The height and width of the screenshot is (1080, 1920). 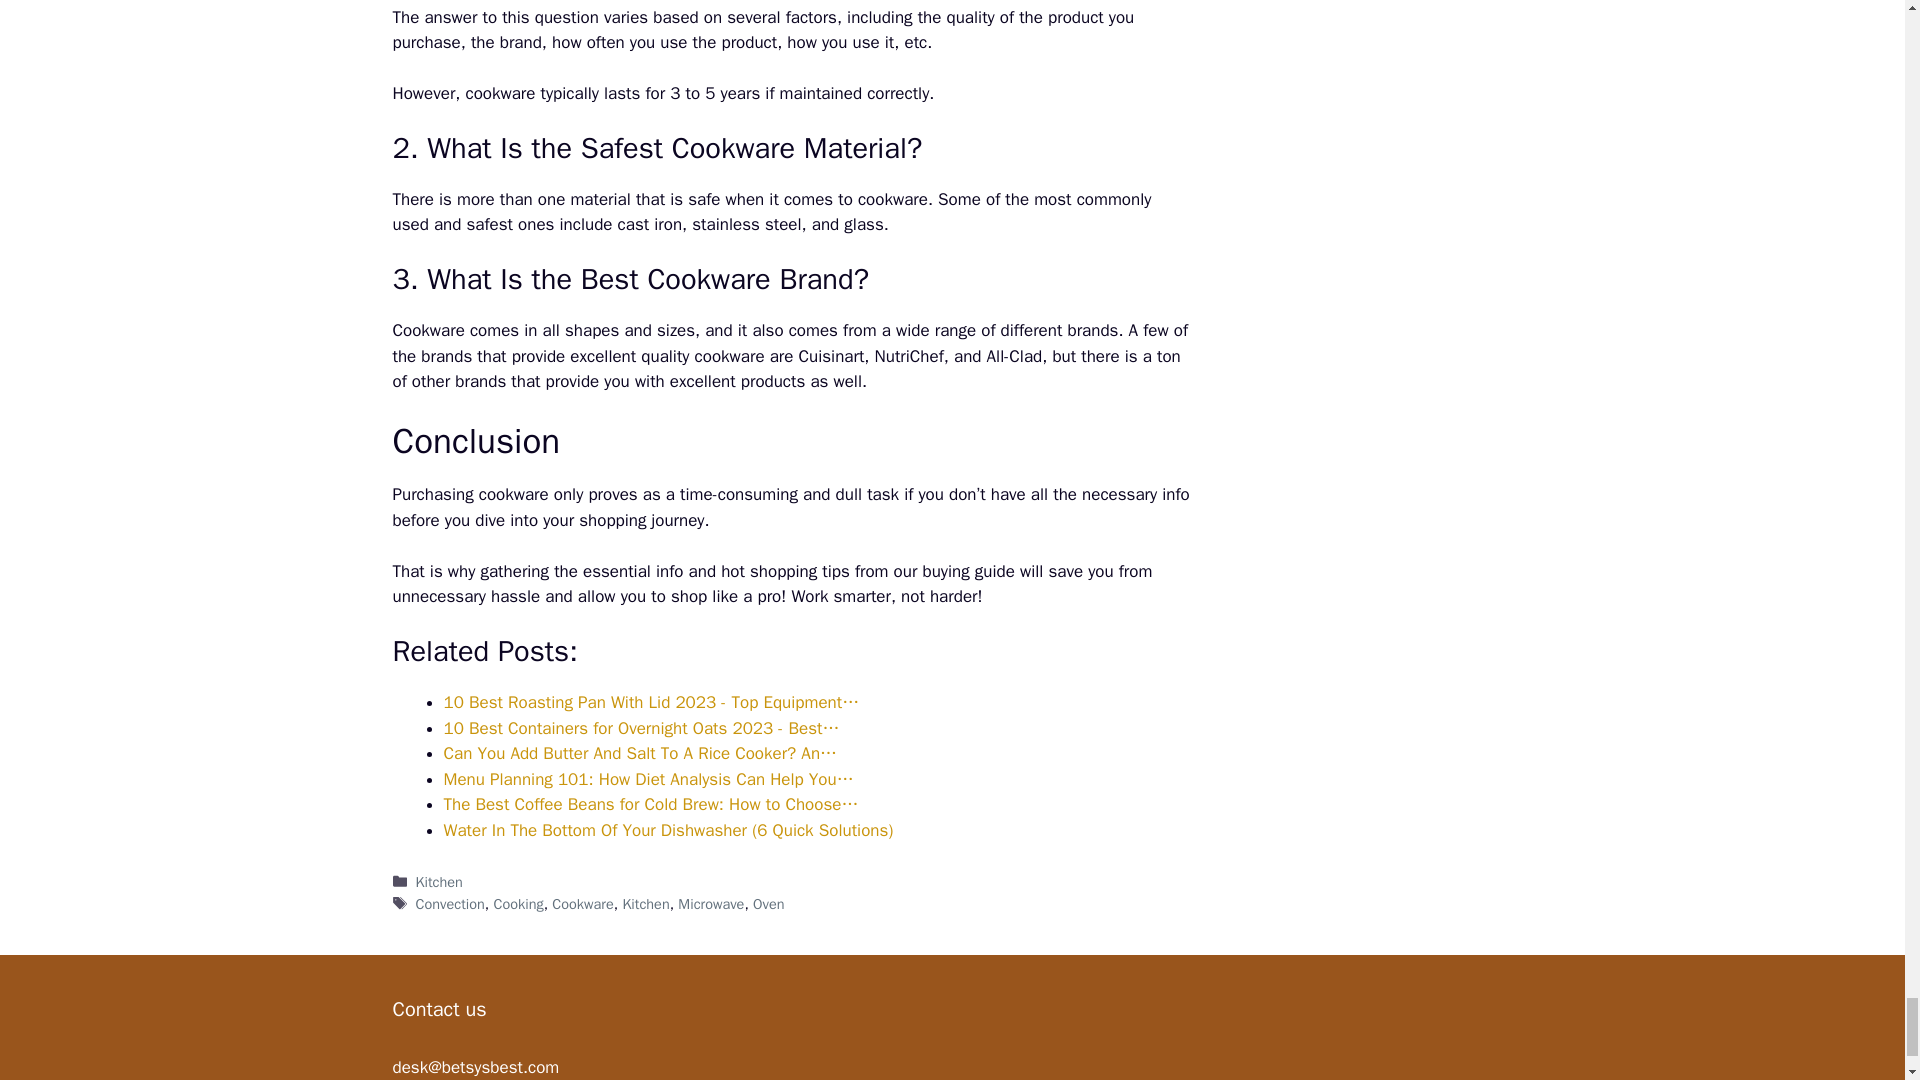 I want to click on Oven, so click(x=768, y=904).